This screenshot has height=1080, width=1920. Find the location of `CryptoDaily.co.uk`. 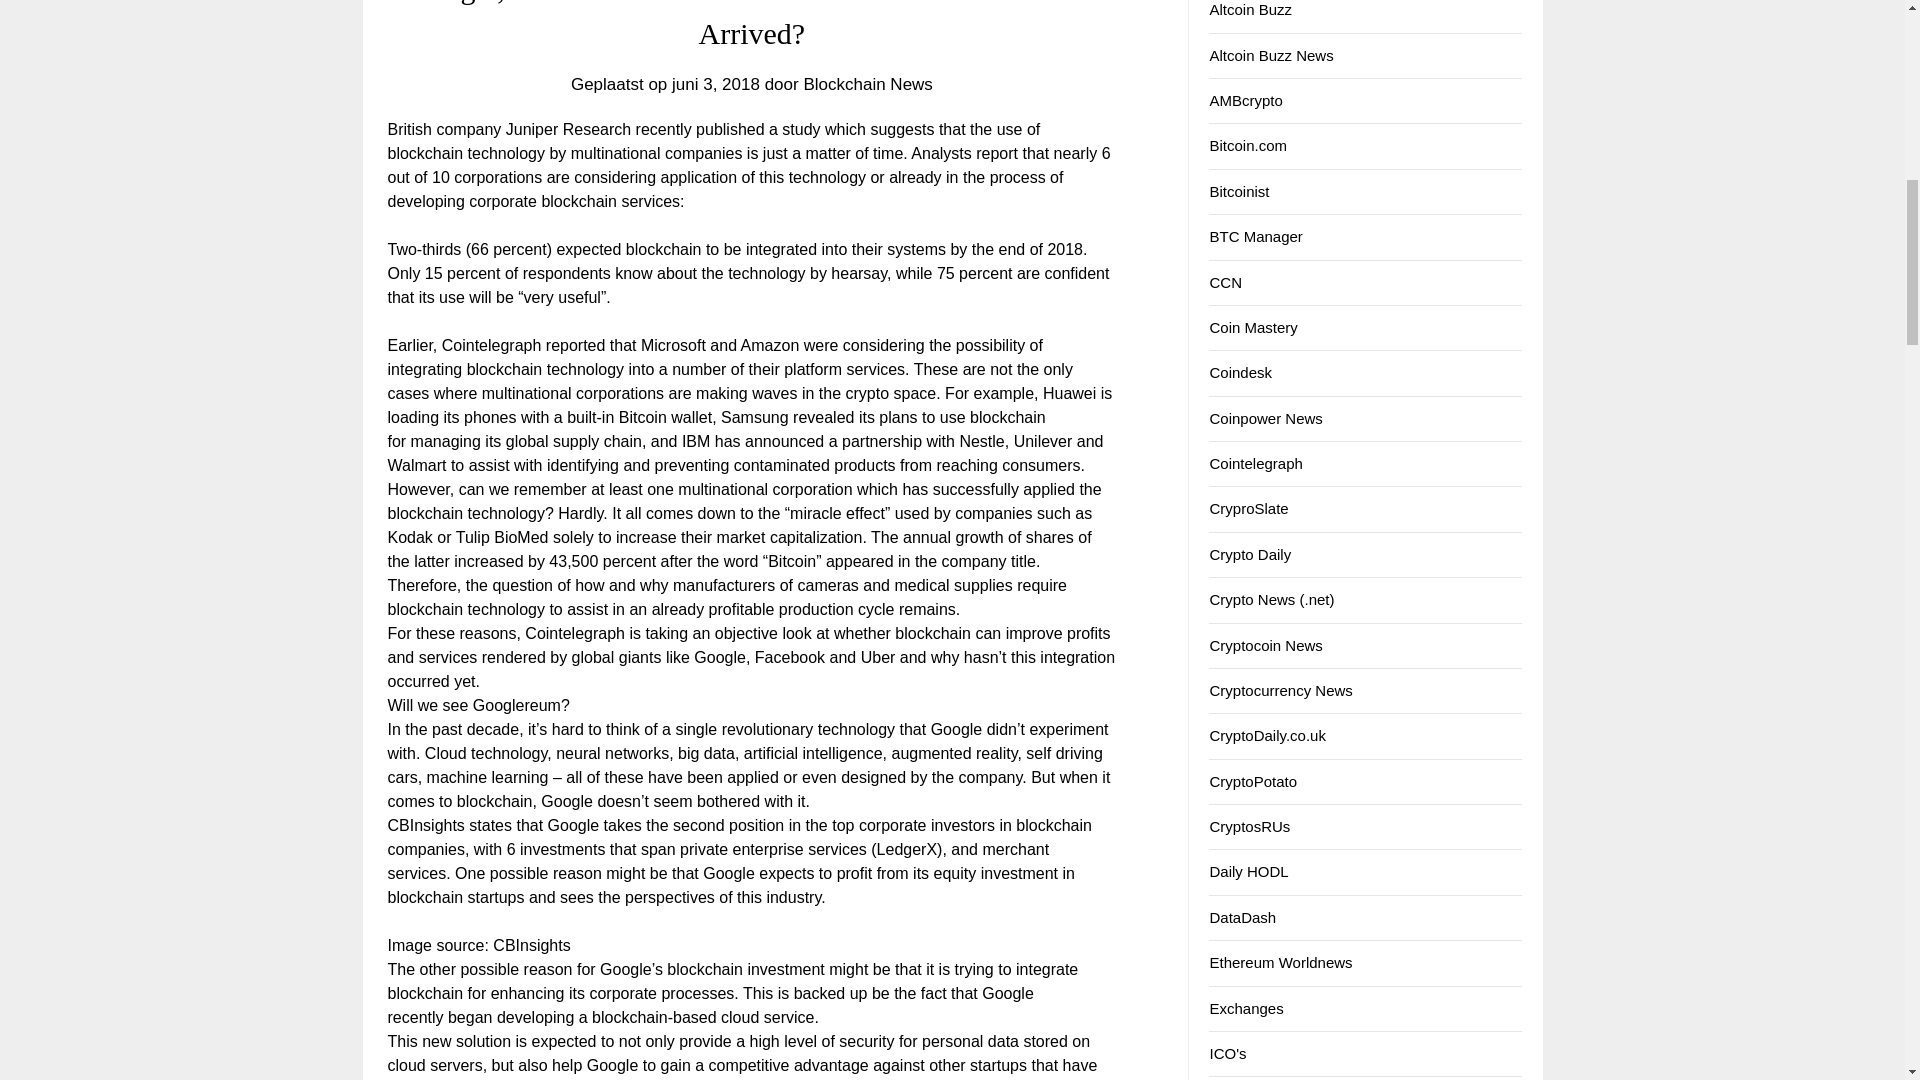

CryptoDaily.co.uk is located at coordinates (1266, 735).